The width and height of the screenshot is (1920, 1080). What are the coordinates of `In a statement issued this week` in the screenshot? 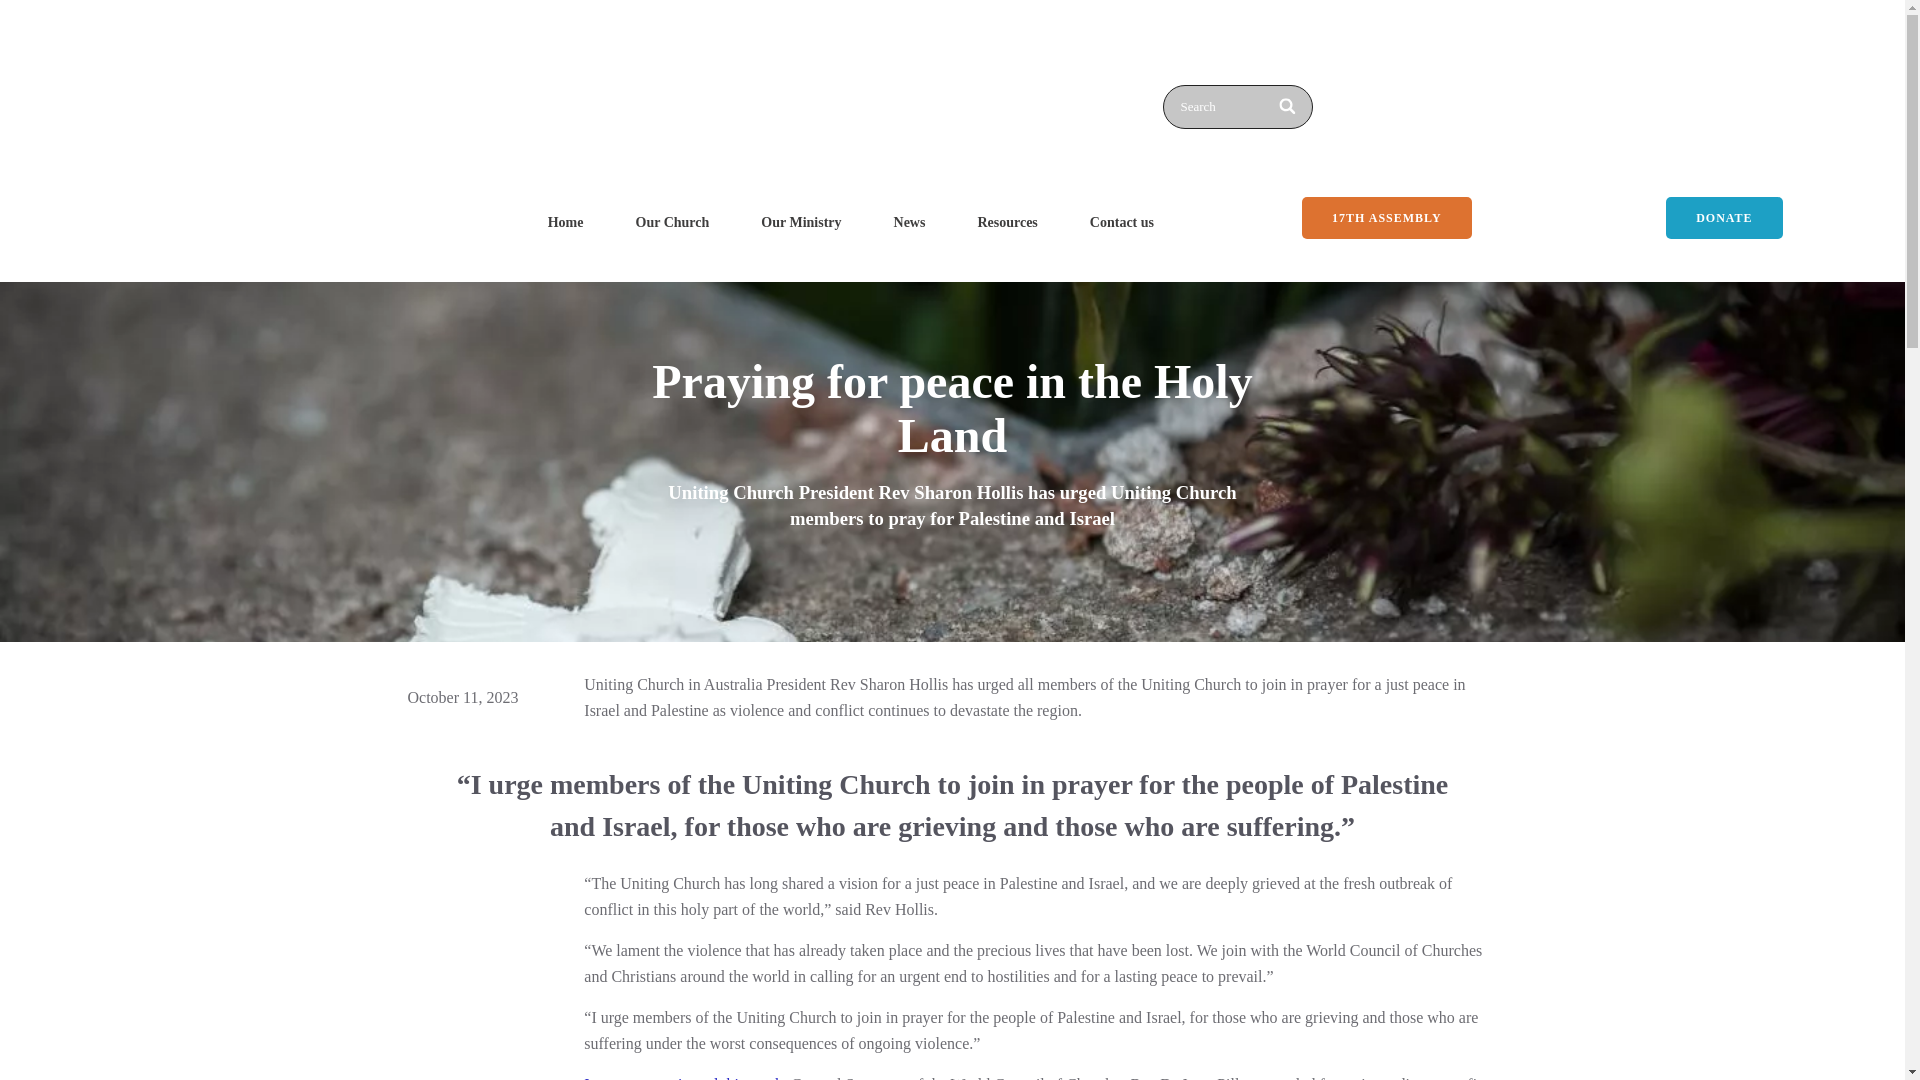 It's located at (683, 1078).